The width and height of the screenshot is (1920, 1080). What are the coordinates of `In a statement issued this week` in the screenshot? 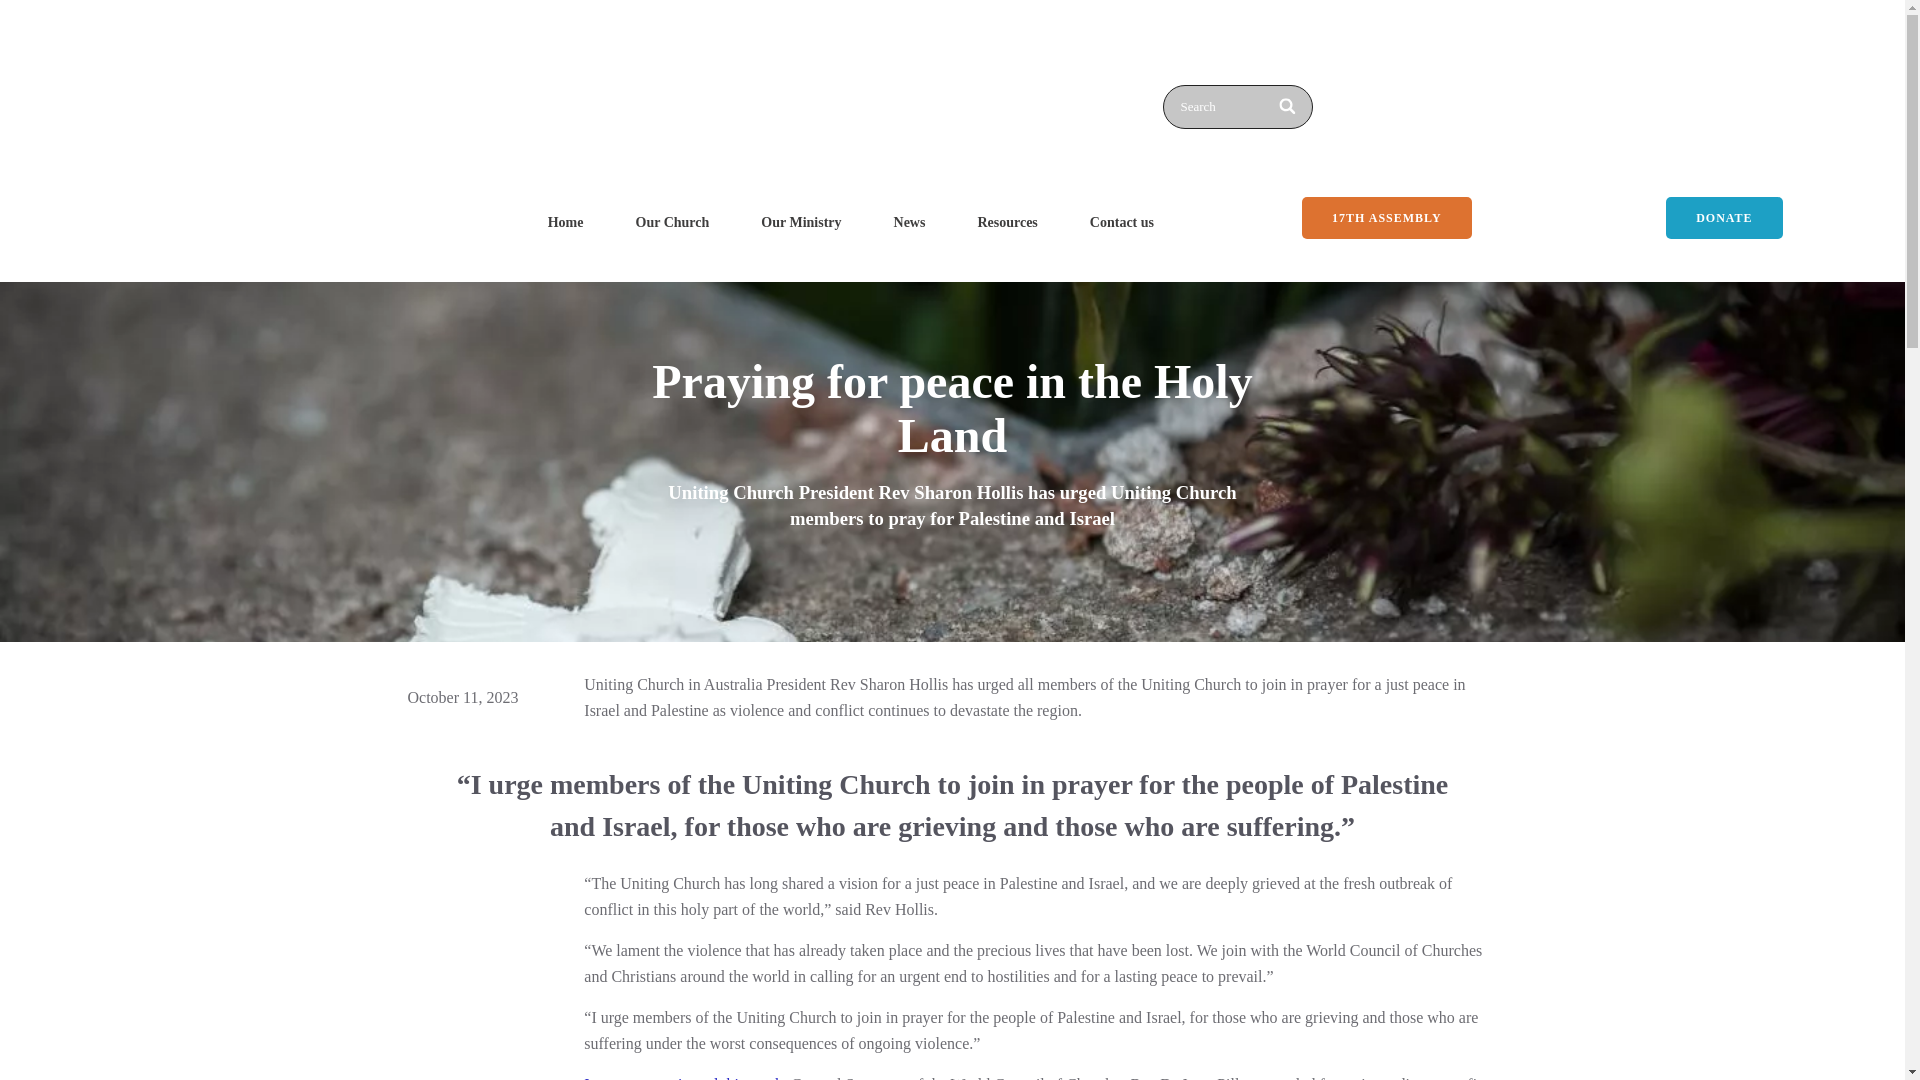 It's located at (683, 1078).